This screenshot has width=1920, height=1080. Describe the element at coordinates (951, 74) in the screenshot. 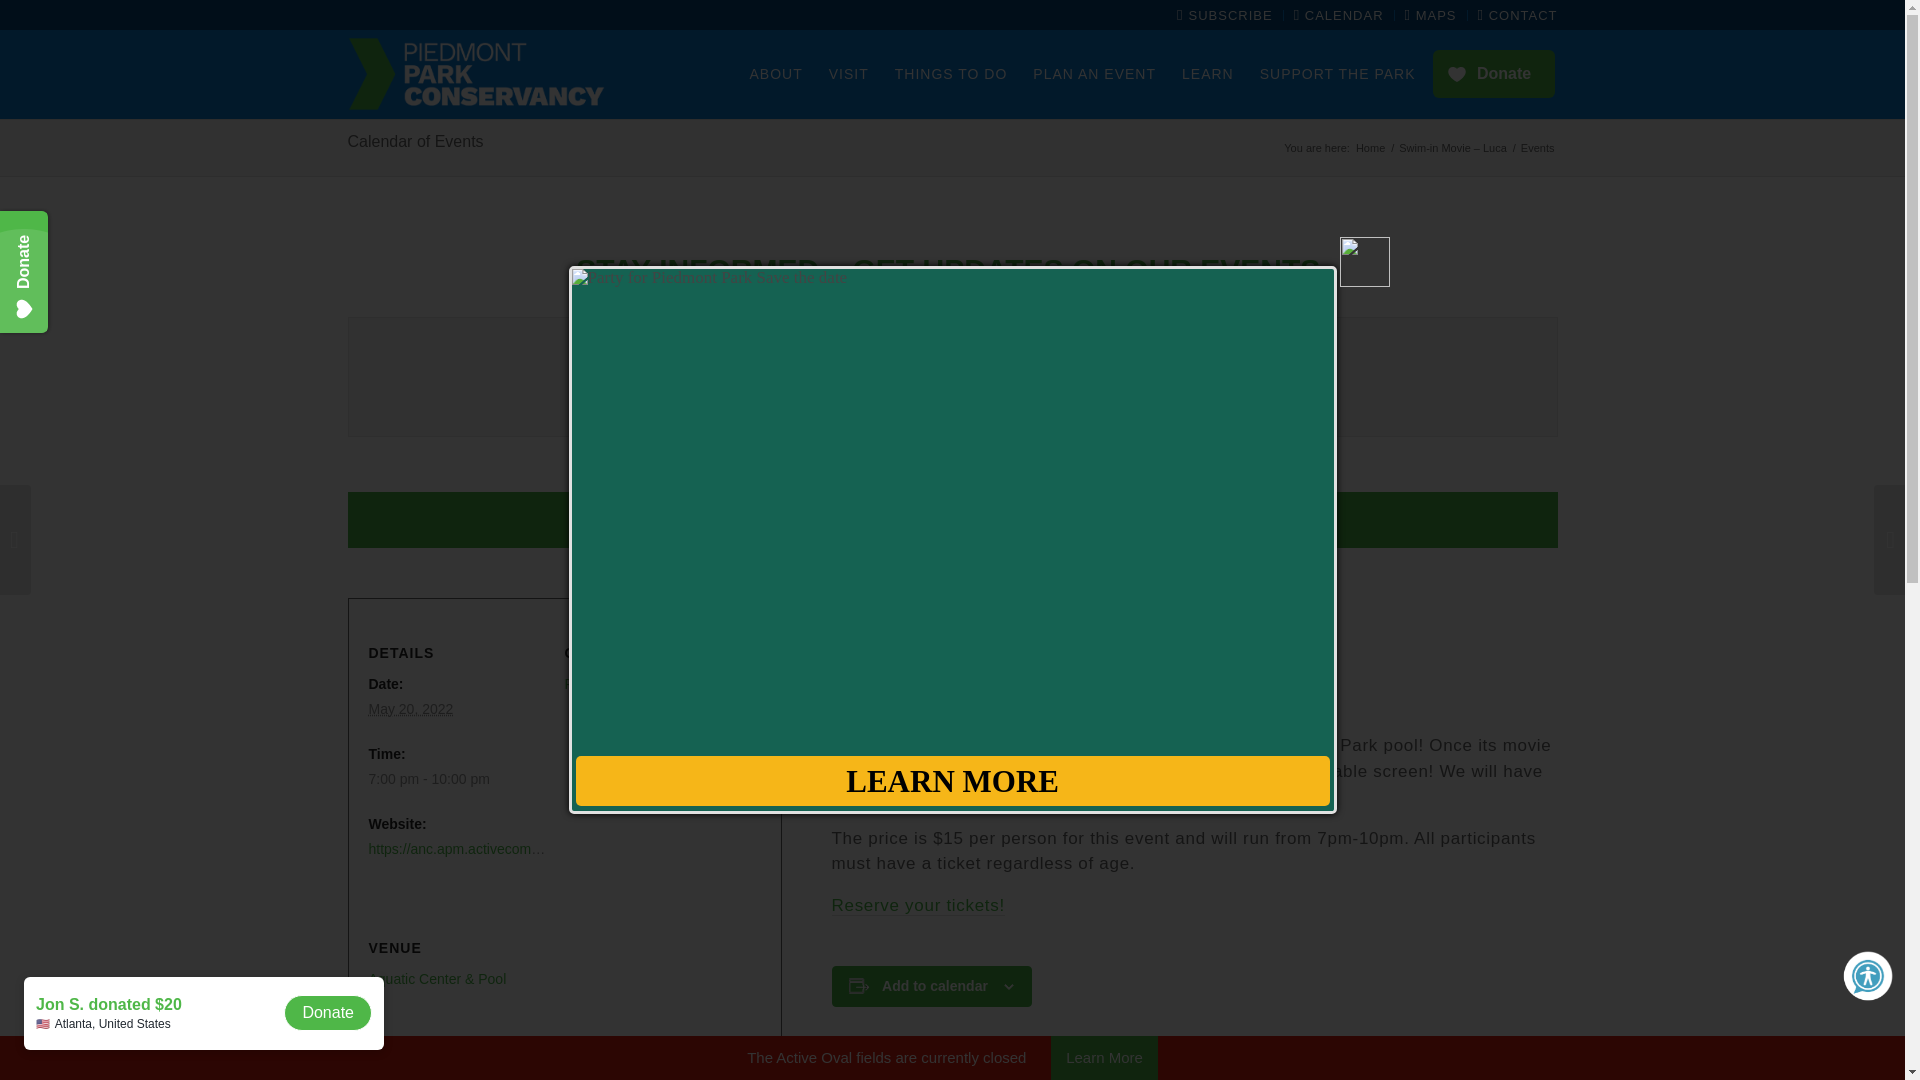

I see `THINGS TO DO` at that location.